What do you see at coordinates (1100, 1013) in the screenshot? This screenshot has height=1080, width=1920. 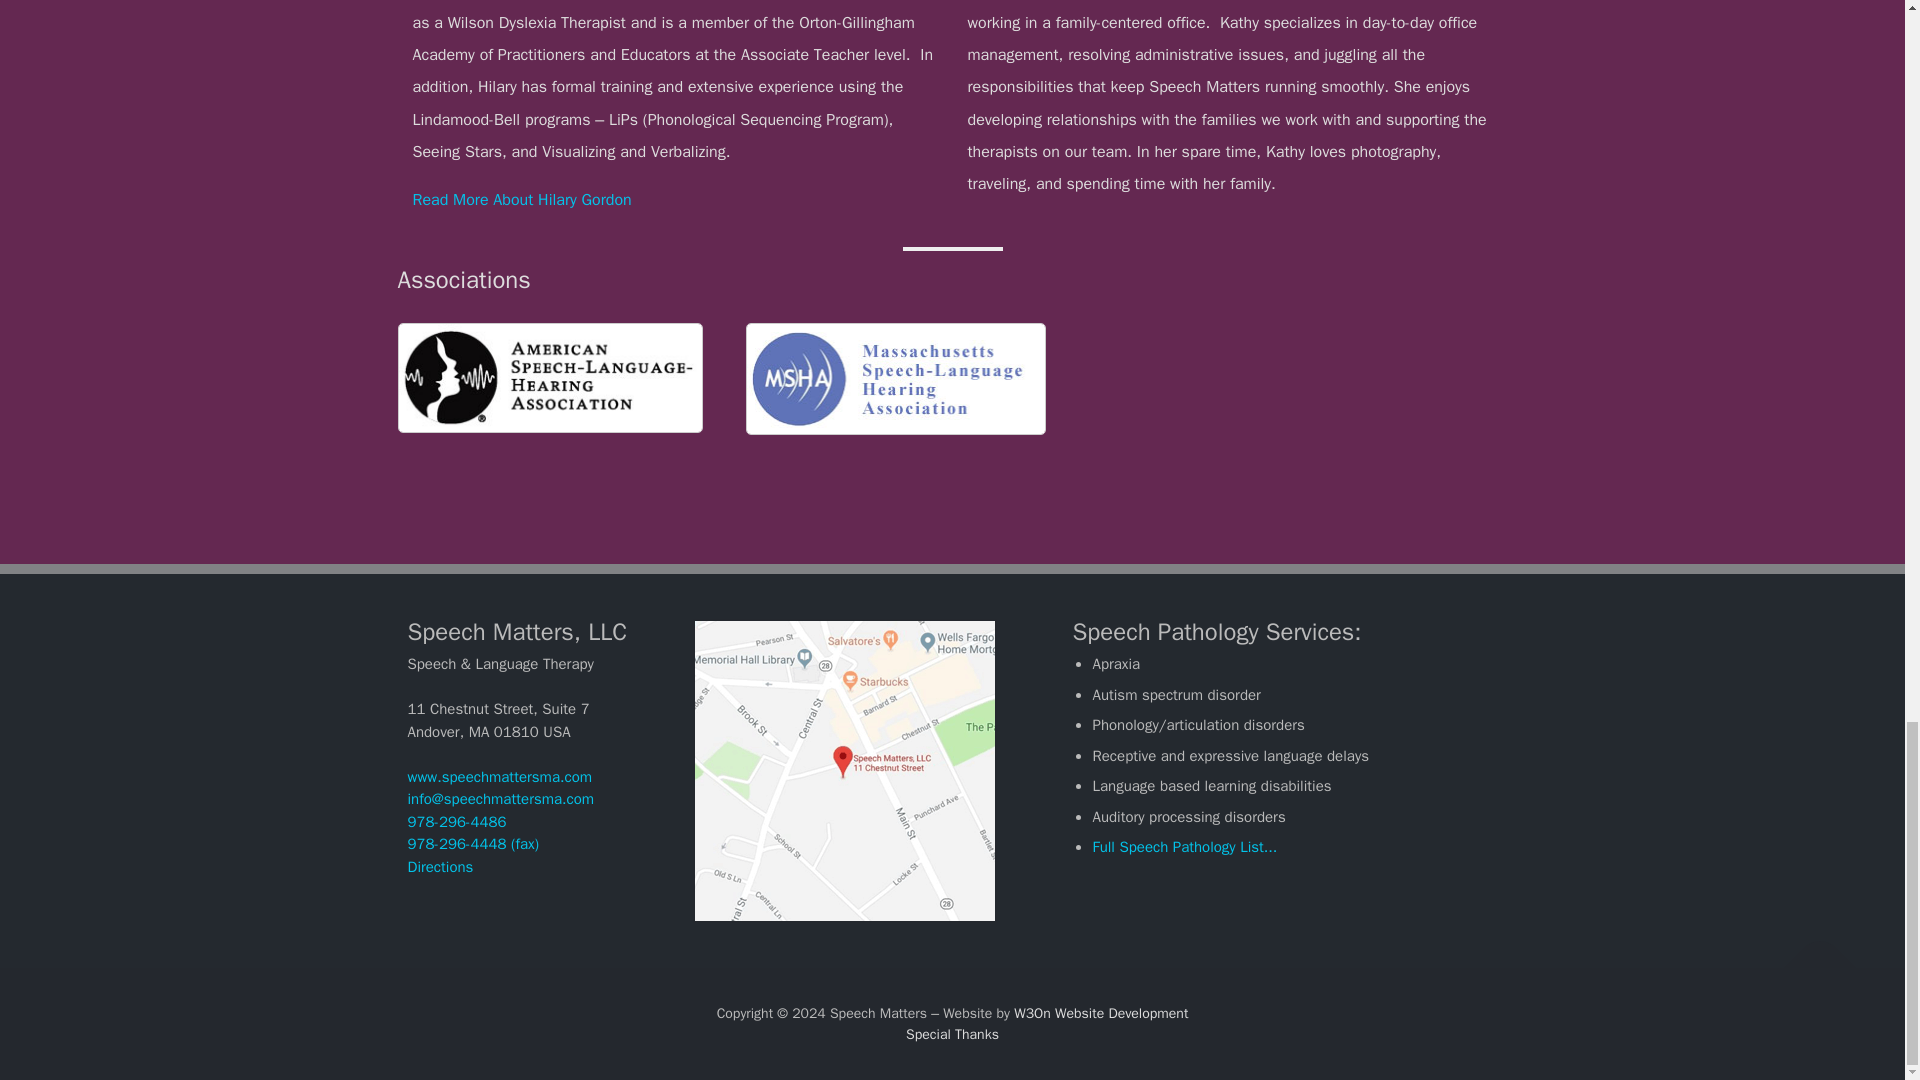 I see `W3On Website Development` at bounding box center [1100, 1013].